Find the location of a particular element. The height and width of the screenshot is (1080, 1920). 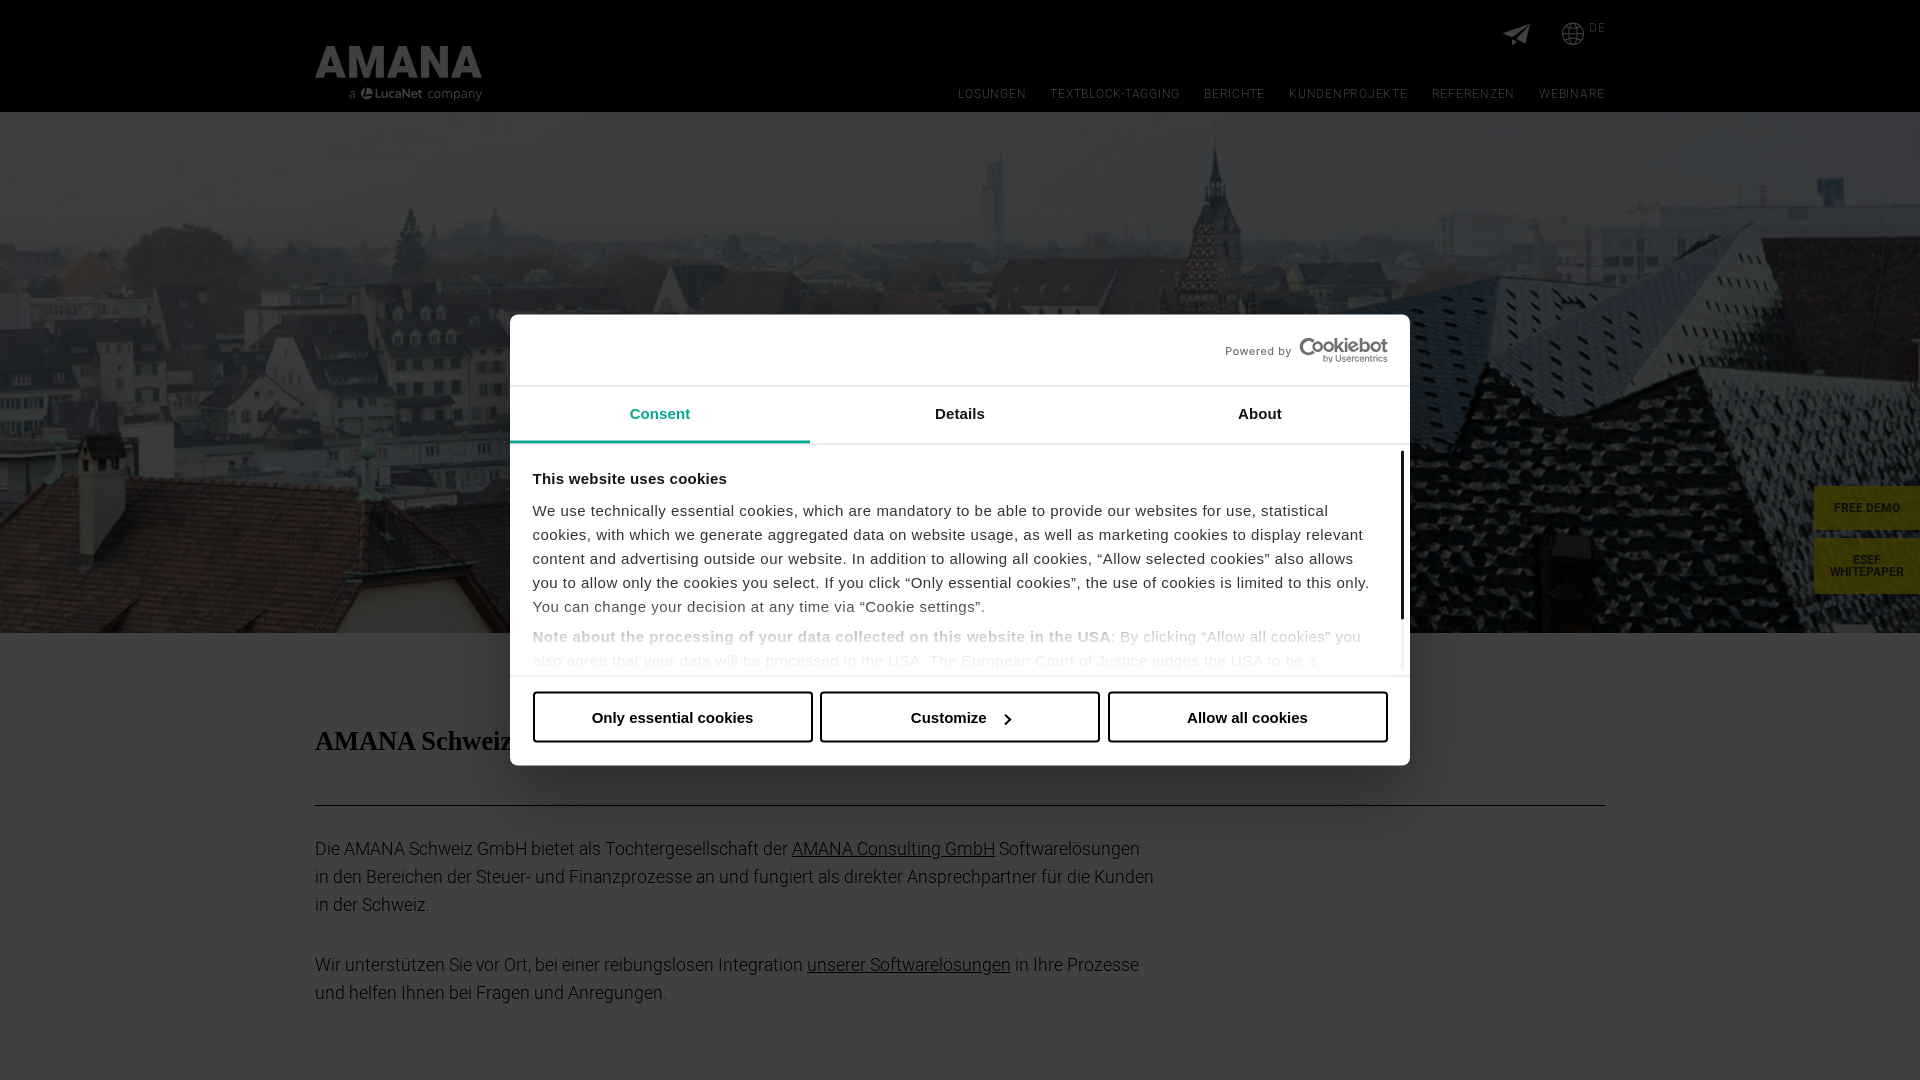

AMANA Consulting GmbH is located at coordinates (893, 850).